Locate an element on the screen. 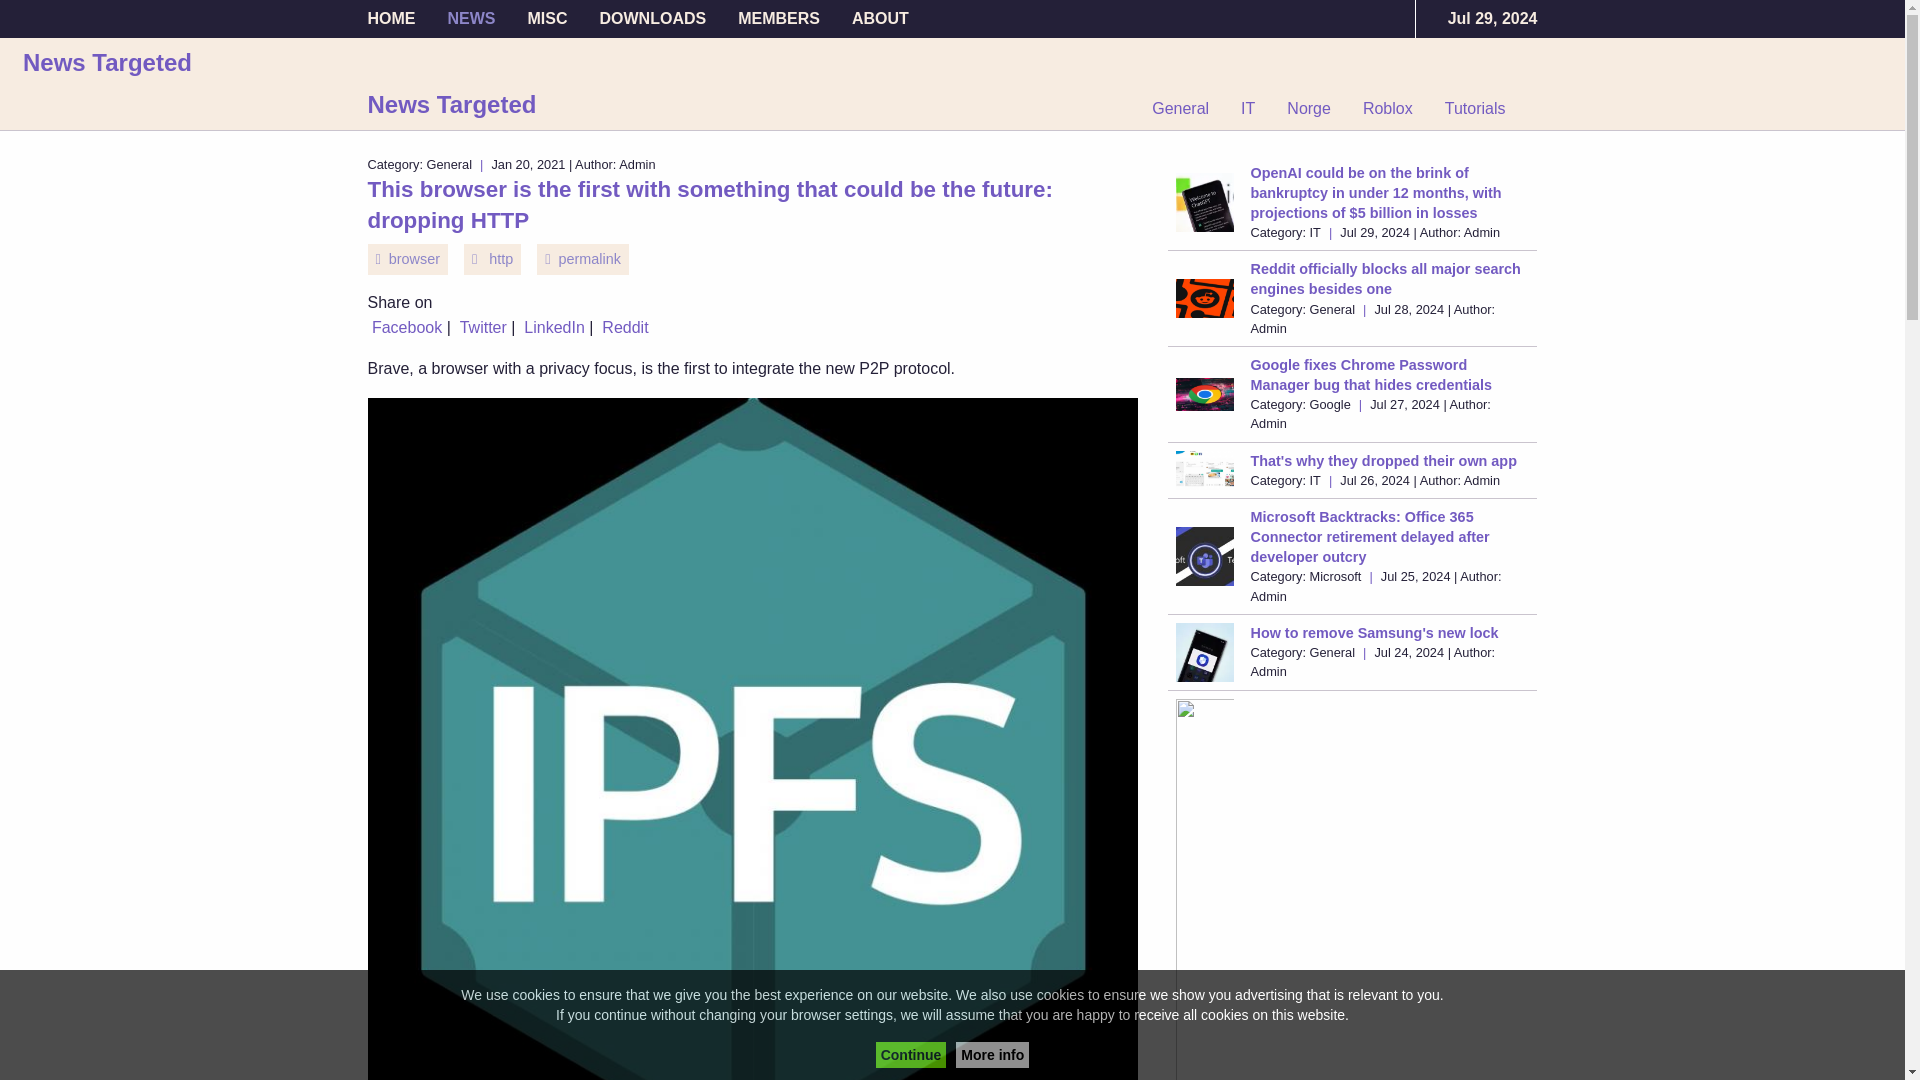 This screenshot has height=1080, width=1920. 1 articles is located at coordinates (1388, 108).